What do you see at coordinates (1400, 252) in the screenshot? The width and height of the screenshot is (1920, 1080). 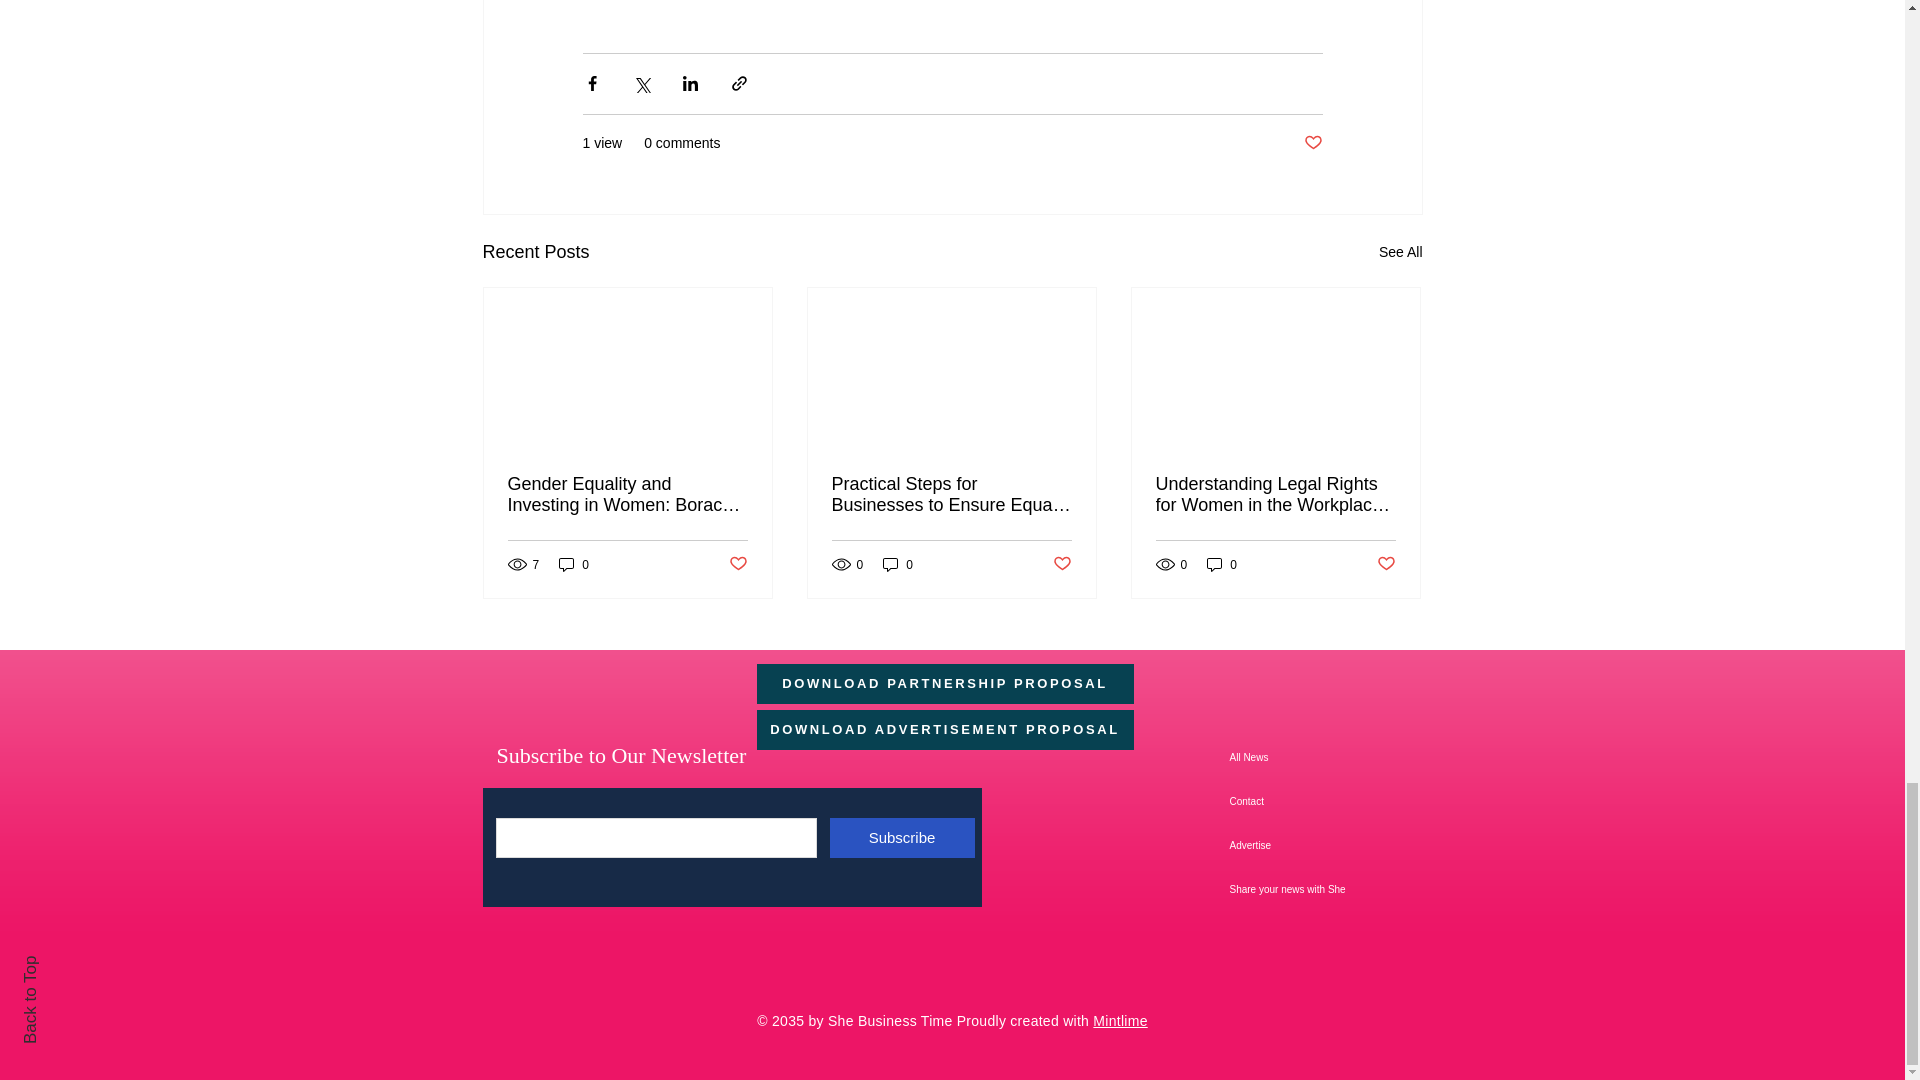 I see `See All` at bounding box center [1400, 252].